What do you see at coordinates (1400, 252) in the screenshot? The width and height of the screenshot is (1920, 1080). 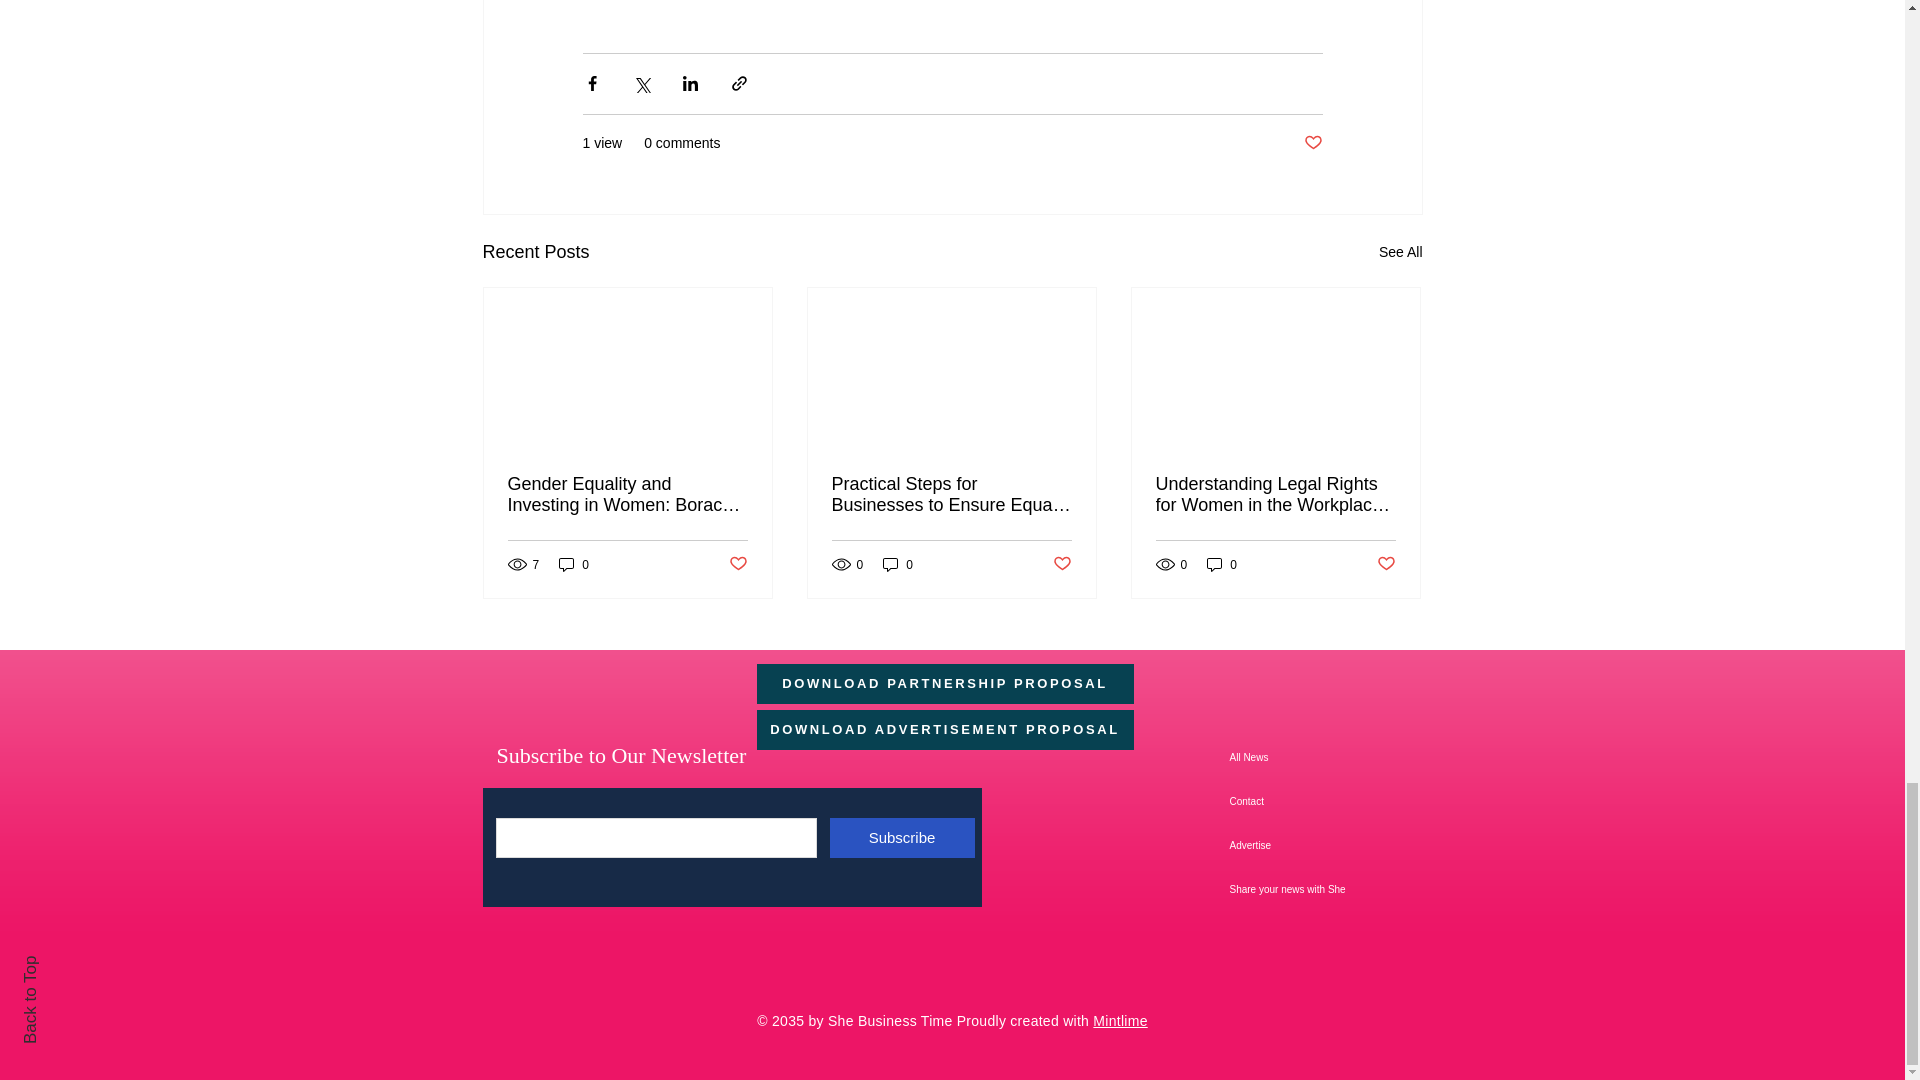 I see `See All` at bounding box center [1400, 252].